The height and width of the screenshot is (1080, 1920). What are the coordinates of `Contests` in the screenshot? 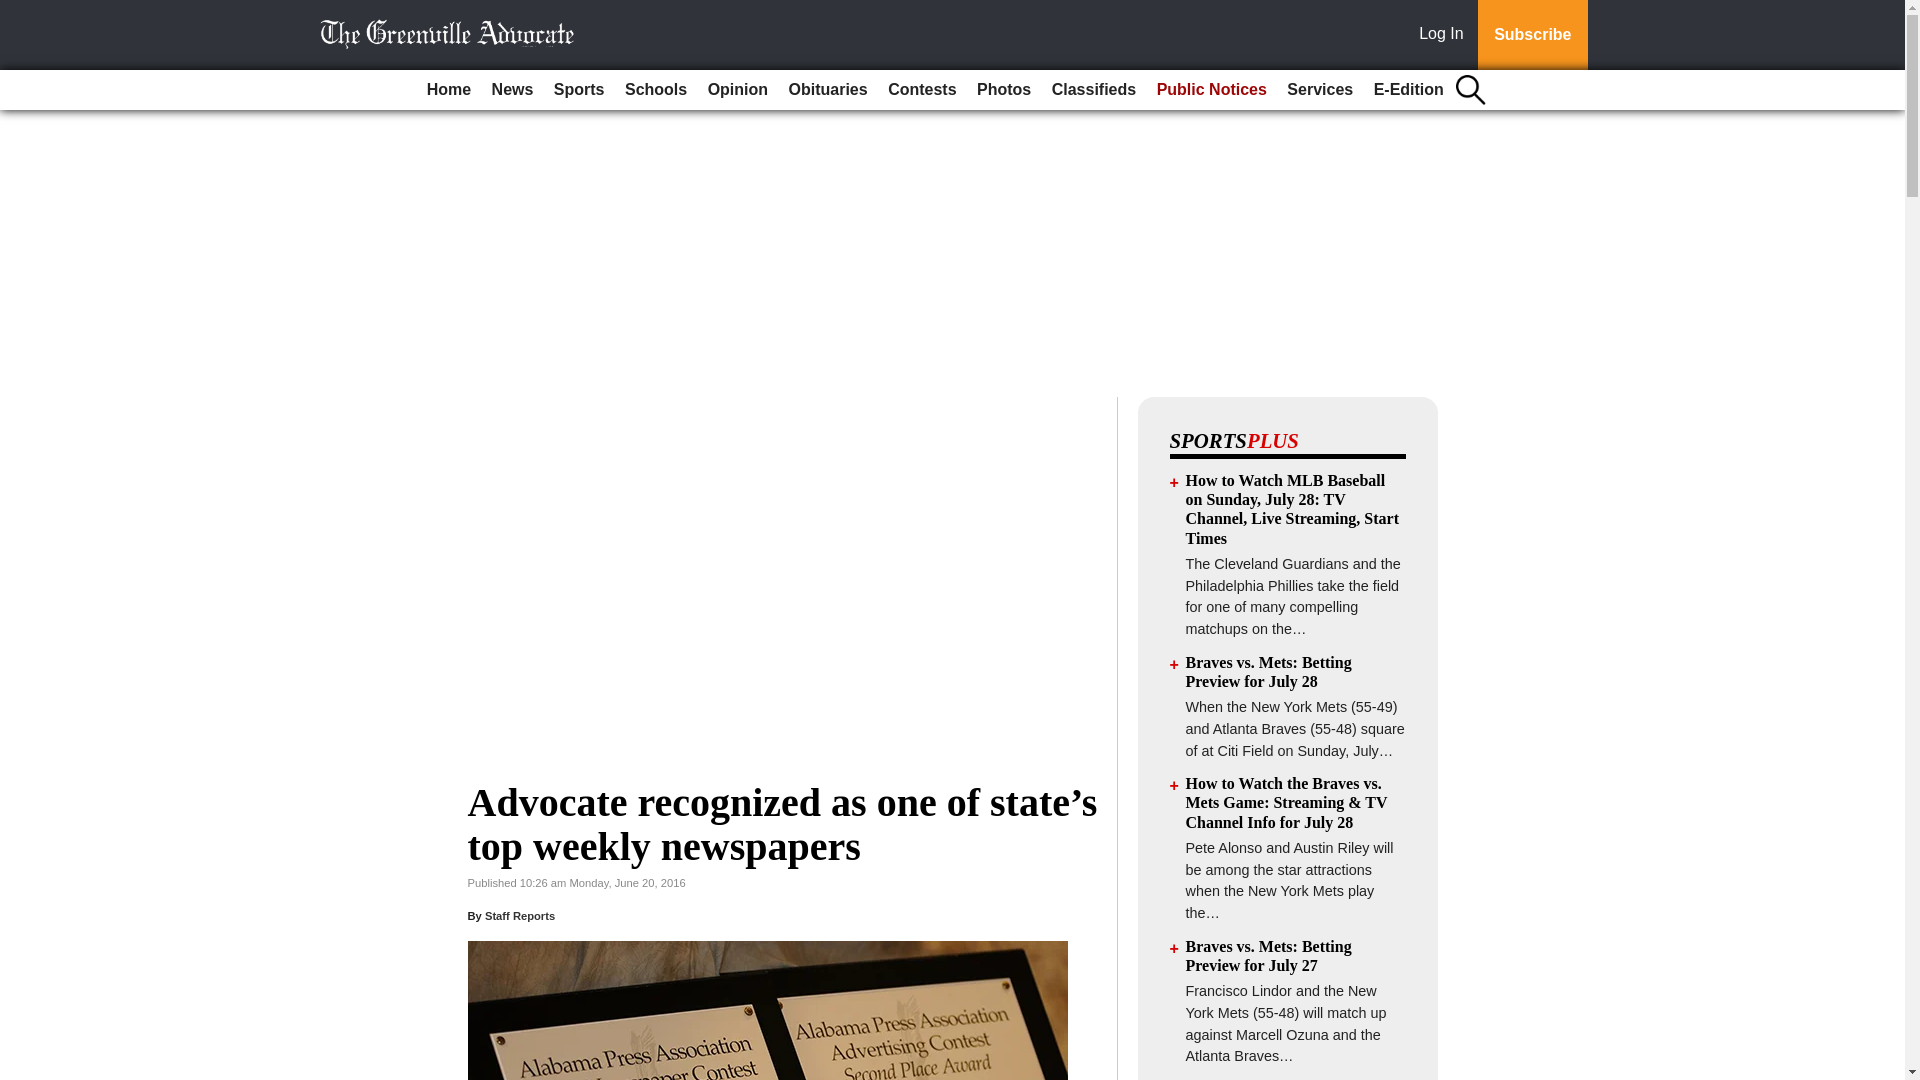 It's located at (921, 90).